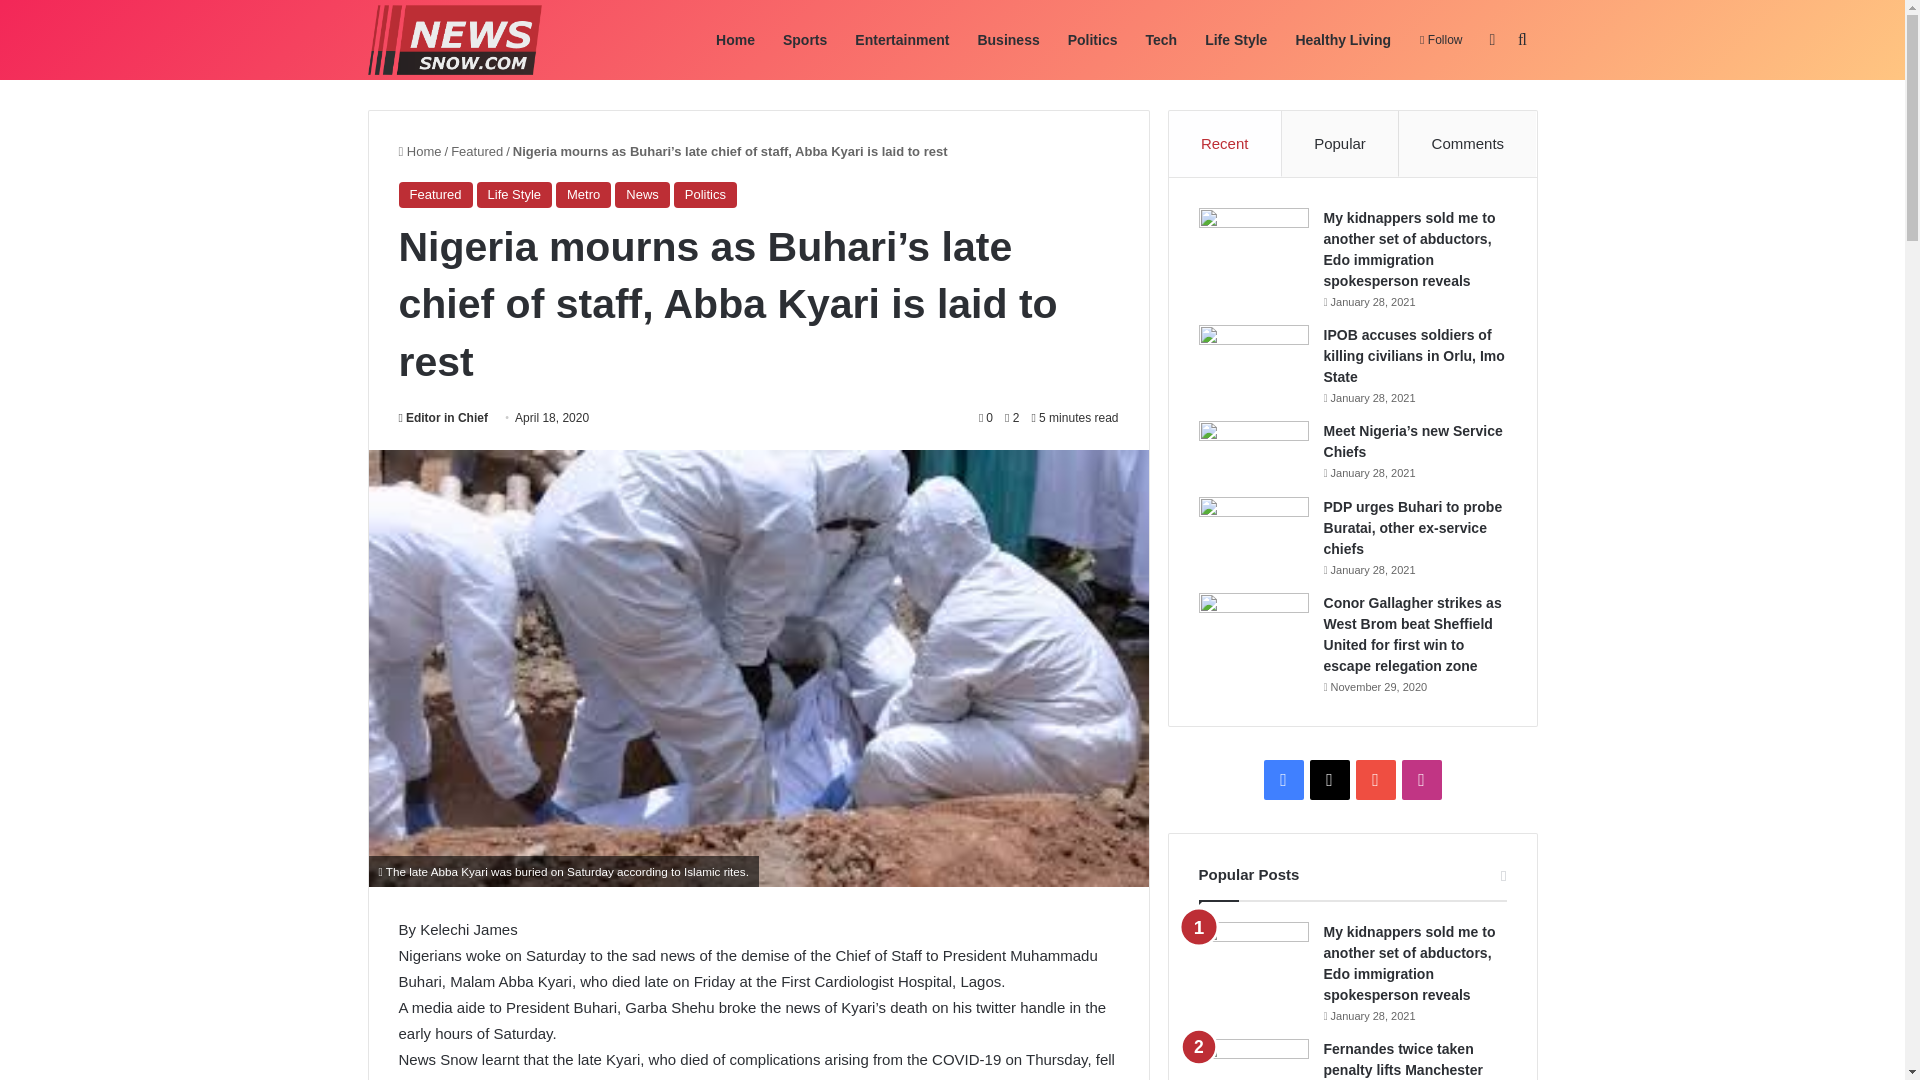 The width and height of the screenshot is (1920, 1080). What do you see at coordinates (514, 195) in the screenshot?
I see `Life Style` at bounding box center [514, 195].